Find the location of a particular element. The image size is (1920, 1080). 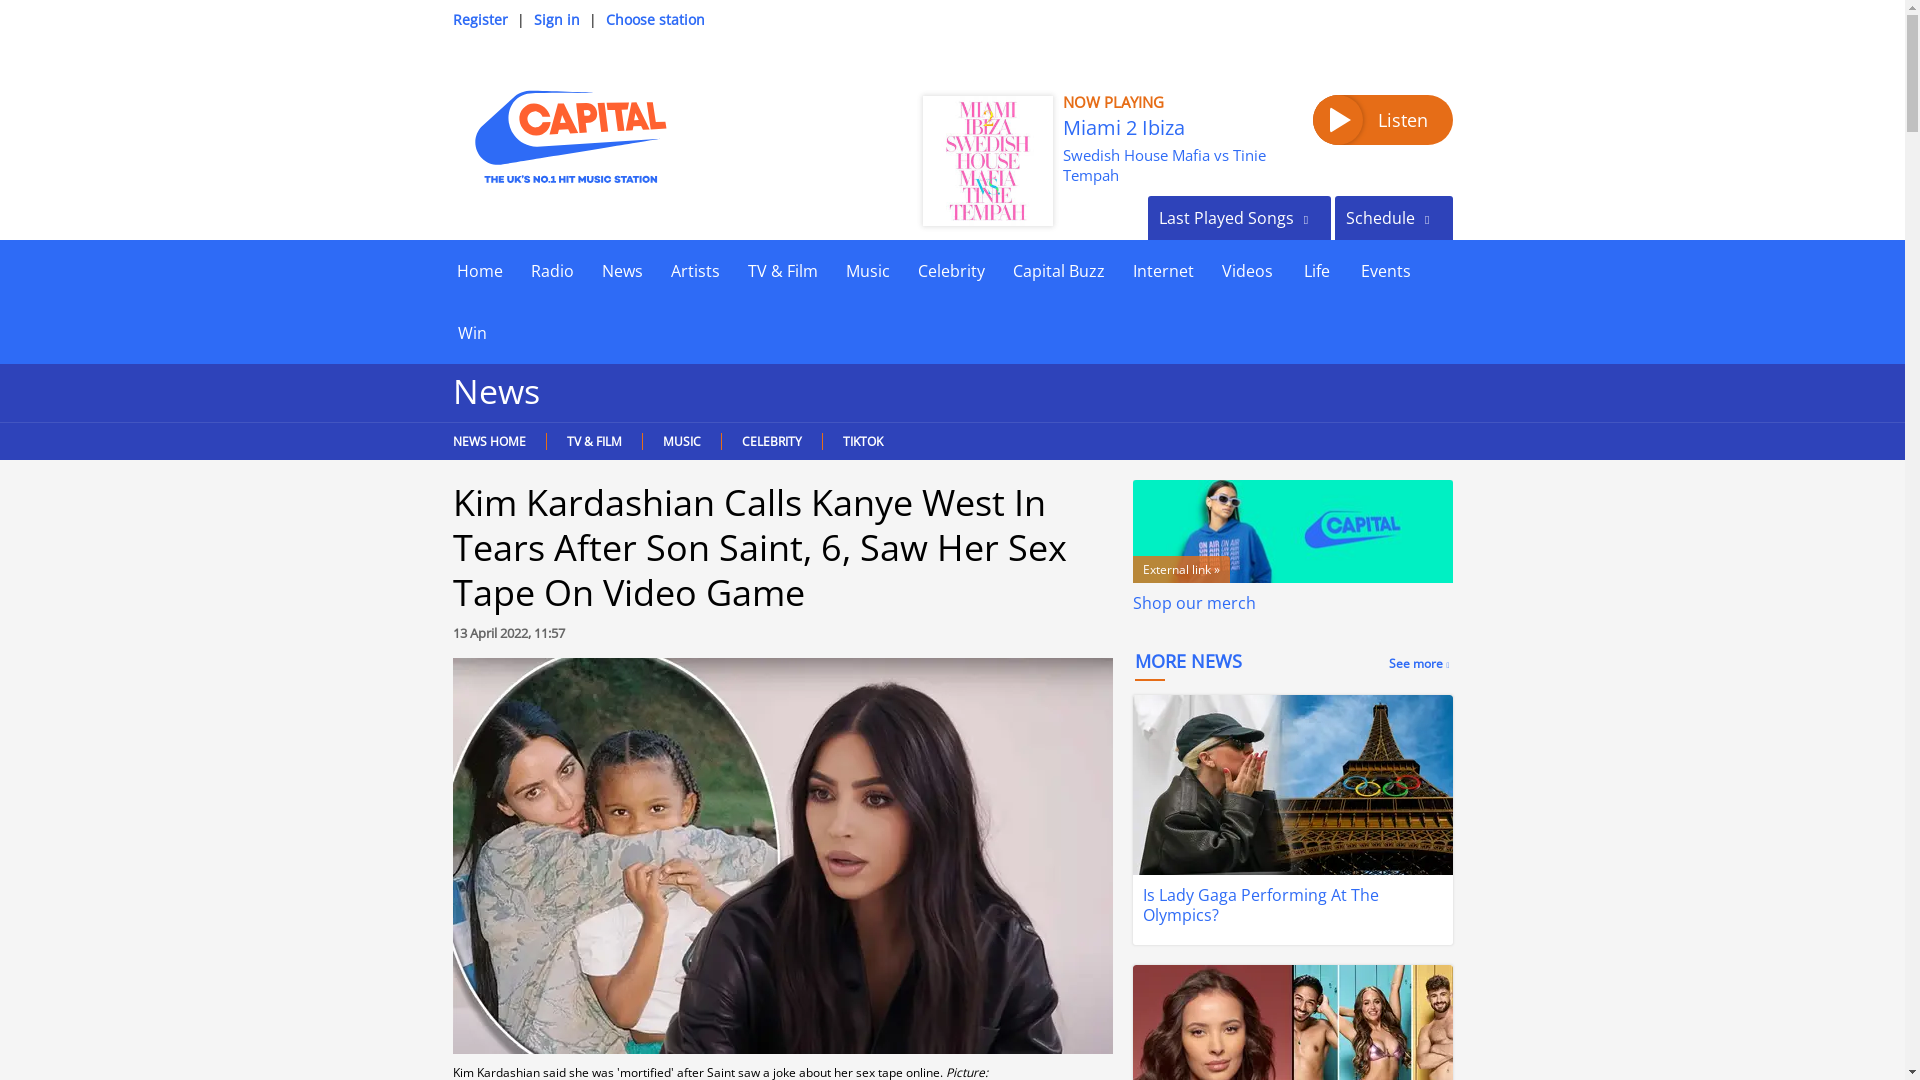

Schedule is located at coordinates (1392, 217).